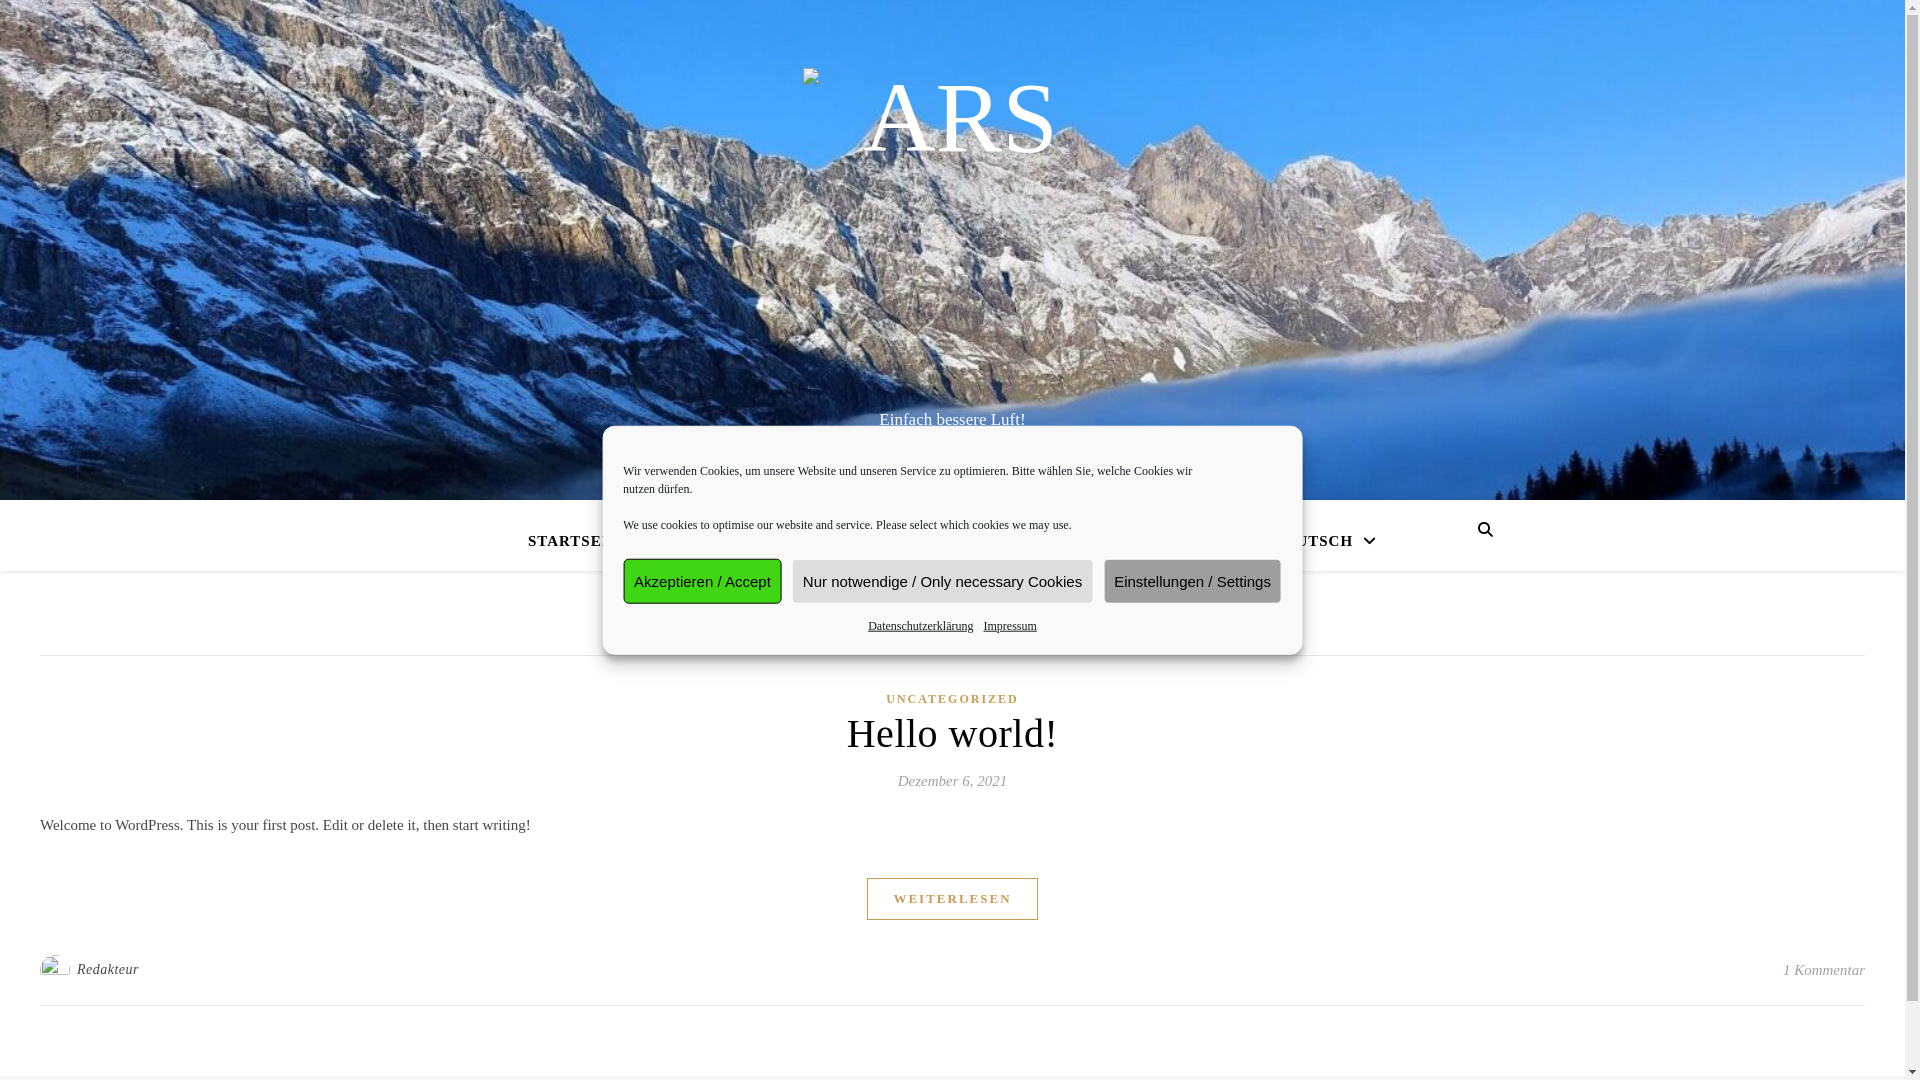 Image resolution: width=1920 pixels, height=1080 pixels. I want to click on ARS, so click(952, 232).